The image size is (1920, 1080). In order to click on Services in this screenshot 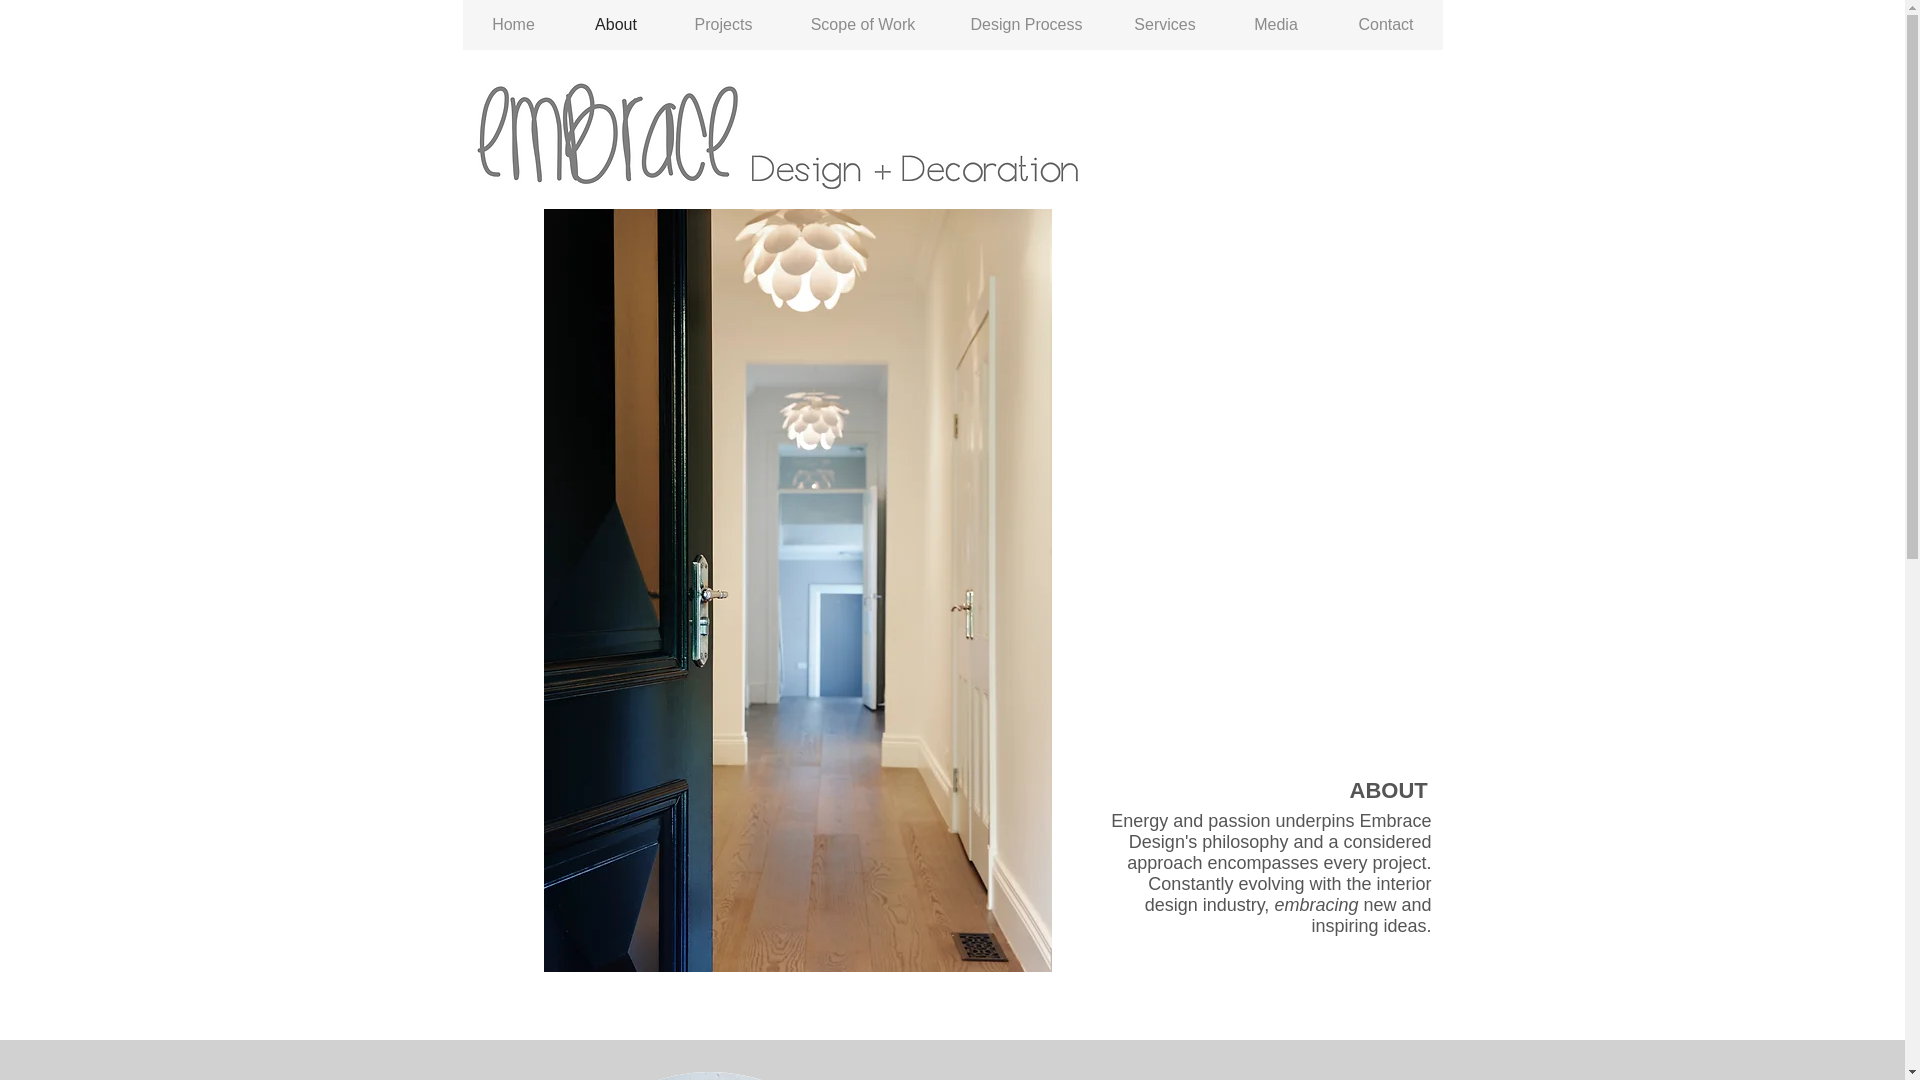, I will do `click(1163, 24)`.